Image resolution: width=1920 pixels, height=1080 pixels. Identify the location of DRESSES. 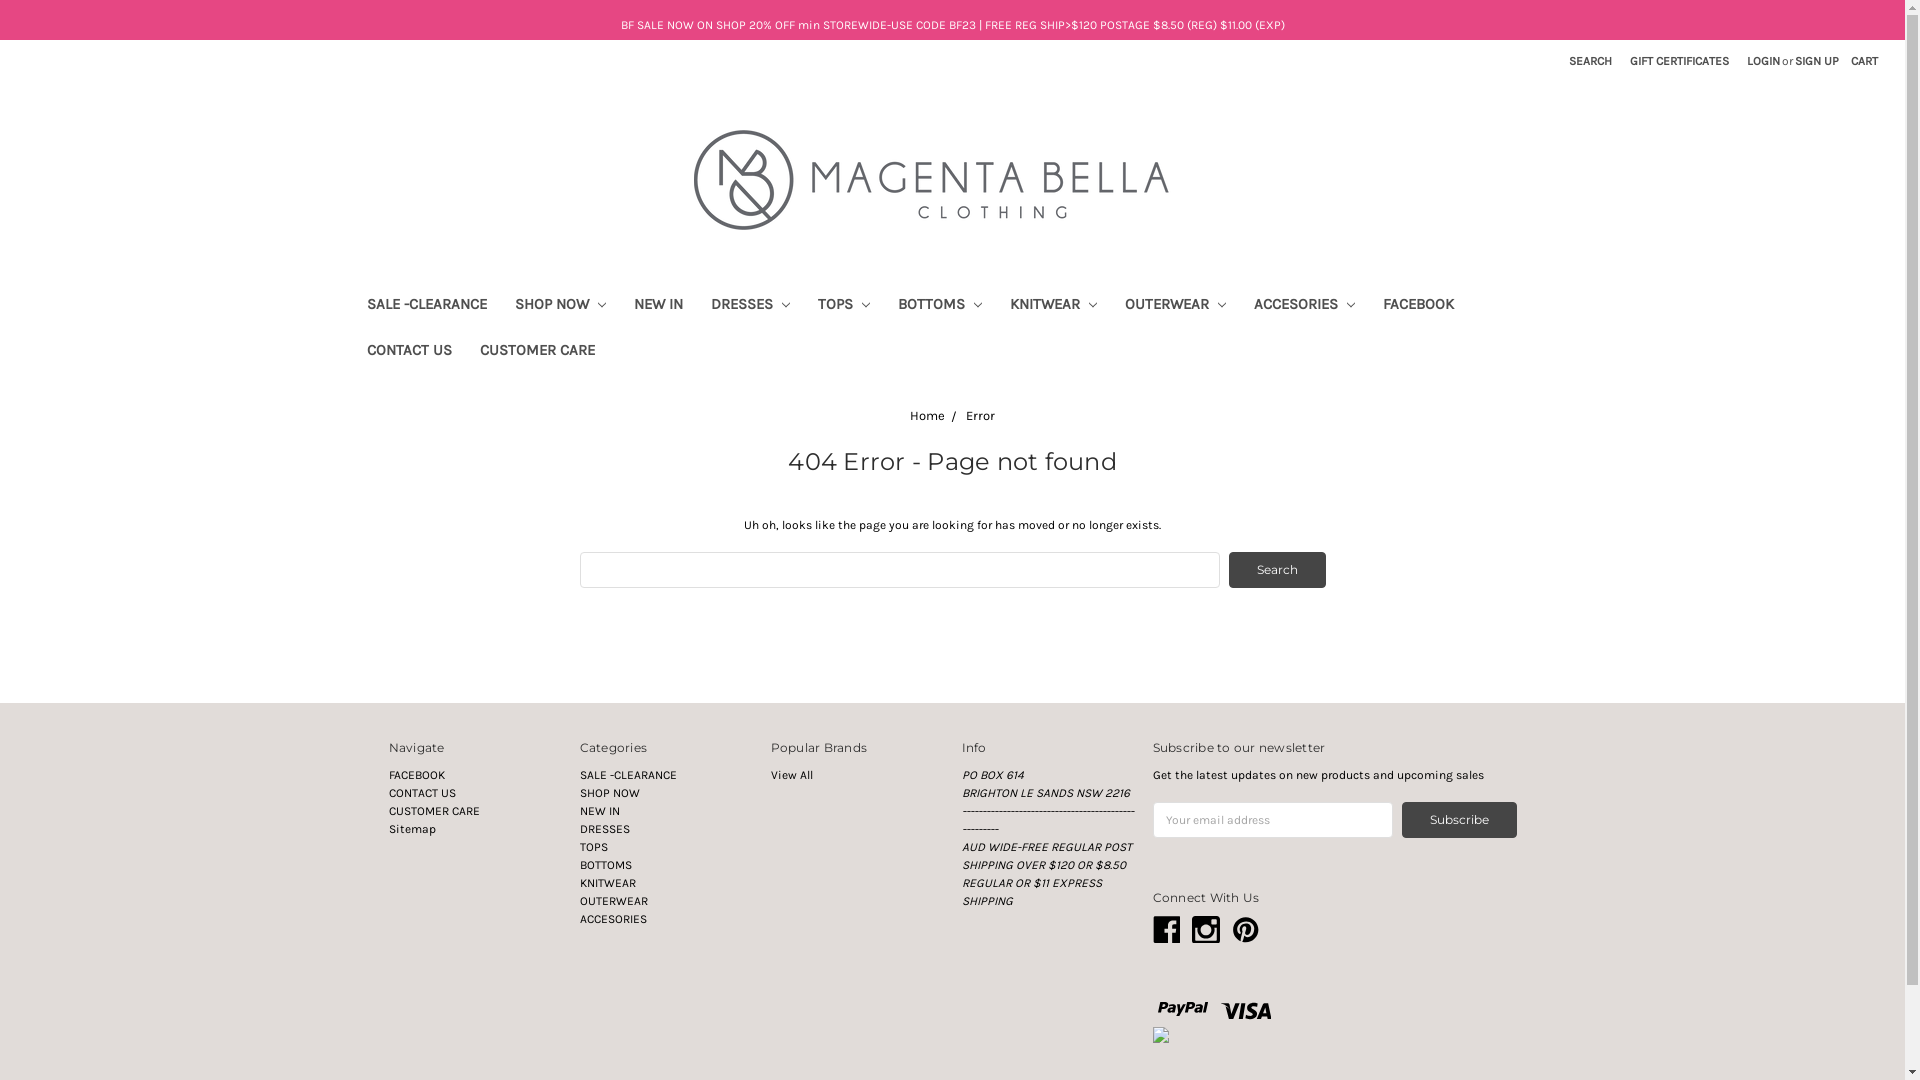
(750, 307).